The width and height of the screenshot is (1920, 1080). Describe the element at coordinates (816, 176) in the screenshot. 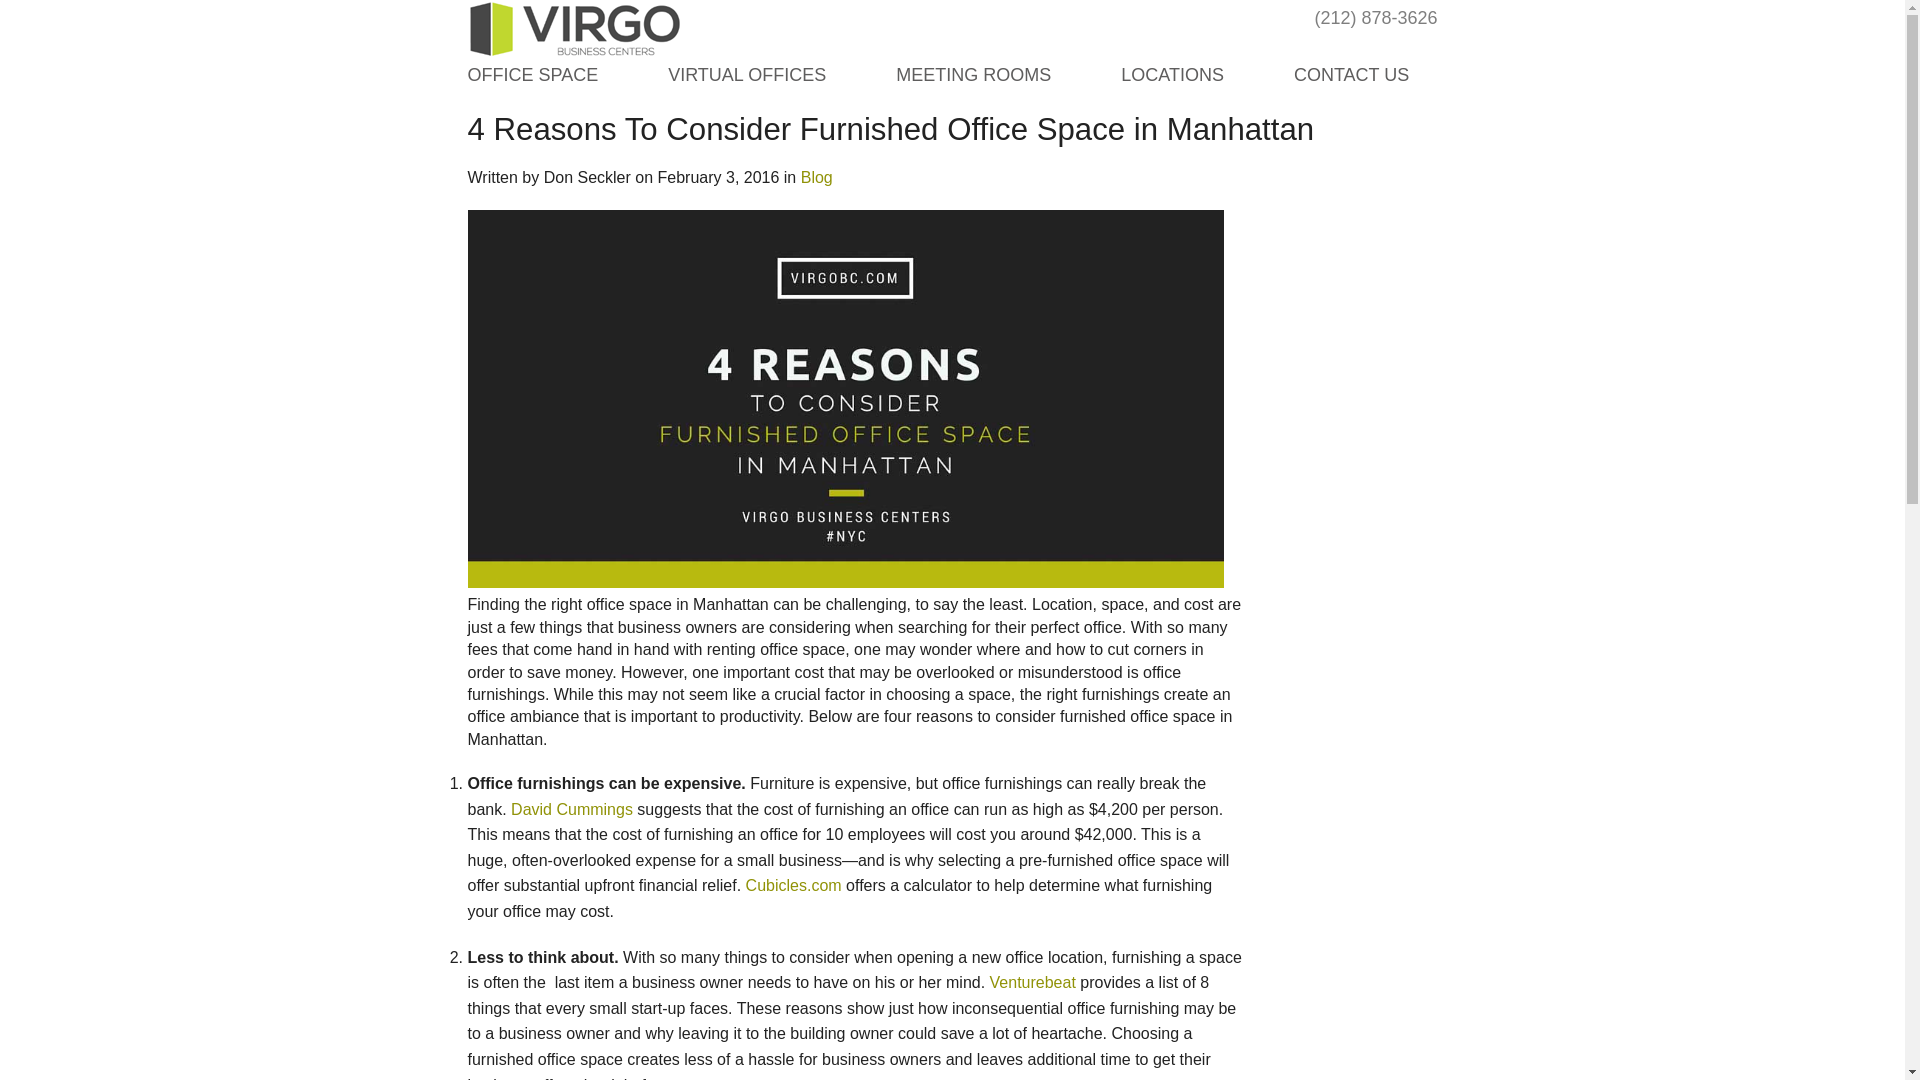

I see `Blog` at that location.